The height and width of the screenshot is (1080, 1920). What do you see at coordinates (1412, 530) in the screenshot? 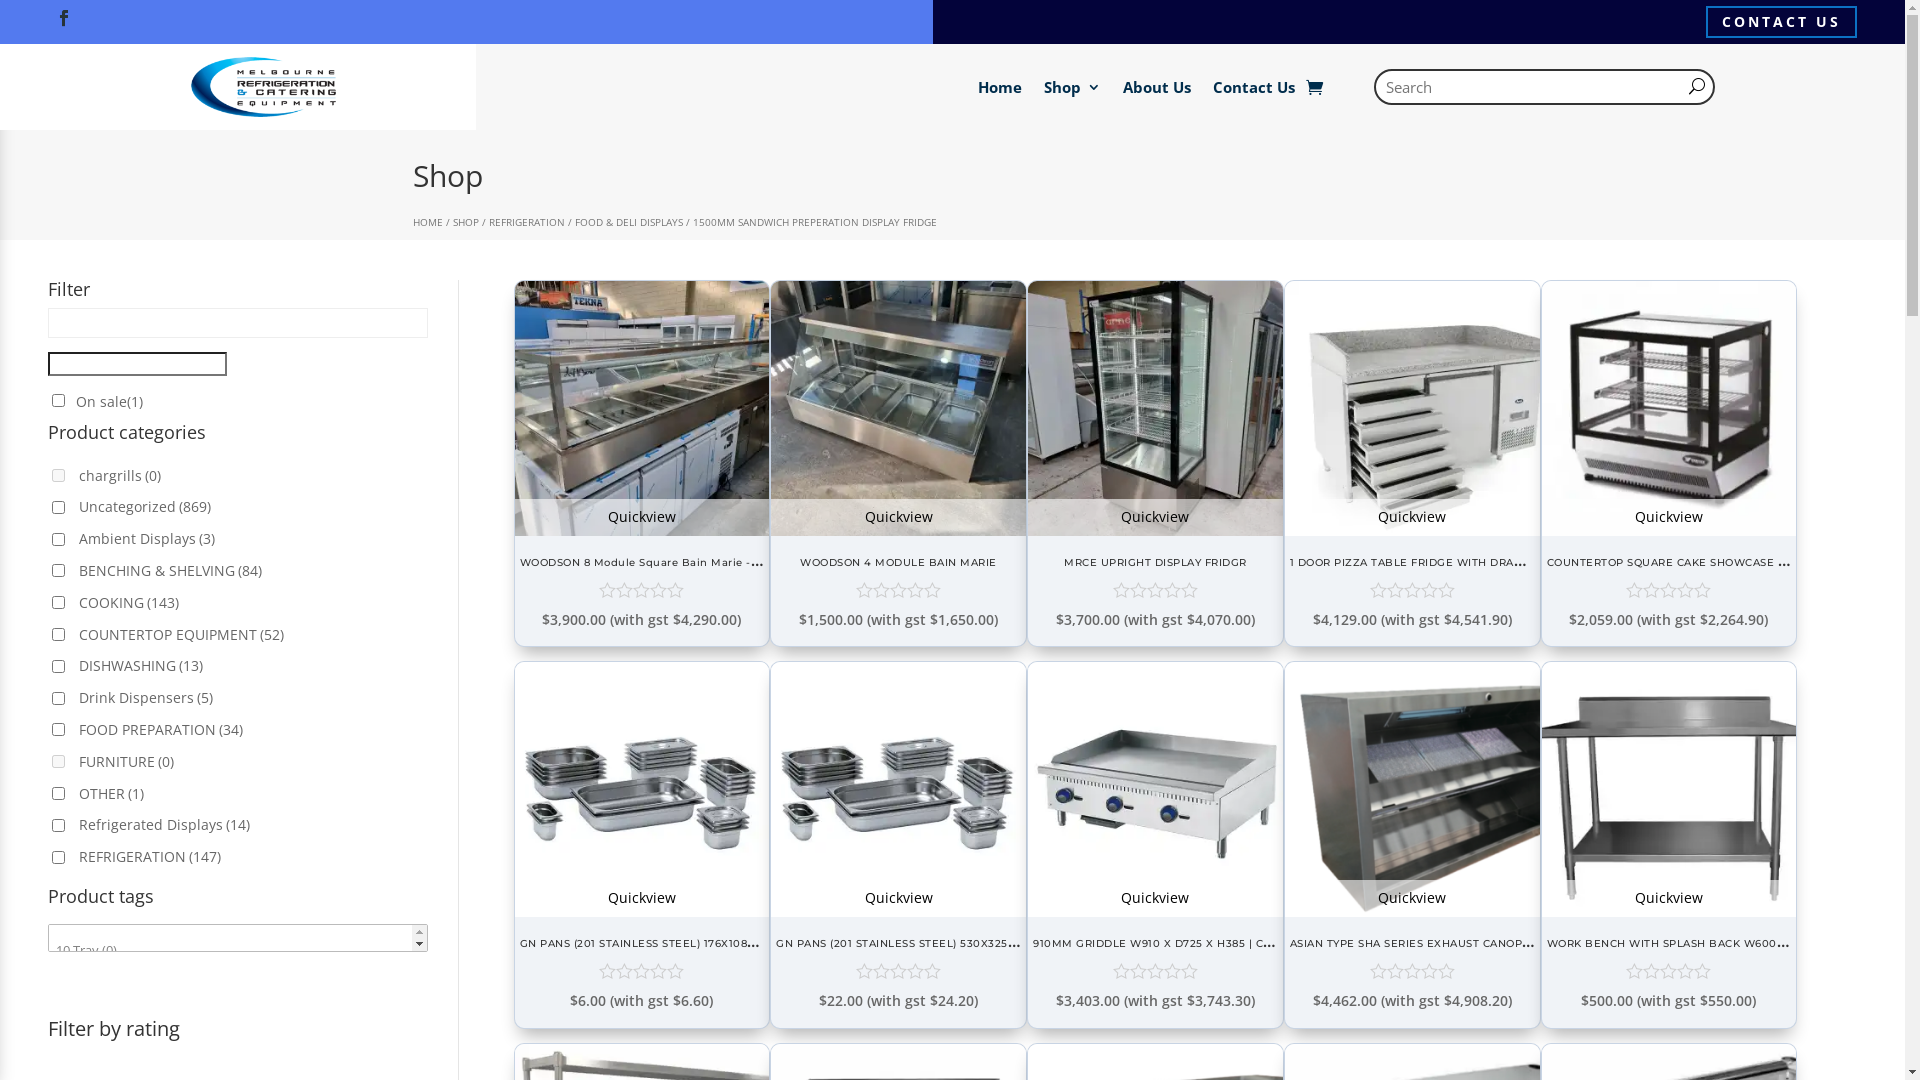
I see `1 DOOR PIZZA TABLE FRIDGE WITH DRAWERS 1510 MM EPF3490` at bounding box center [1412, 530].